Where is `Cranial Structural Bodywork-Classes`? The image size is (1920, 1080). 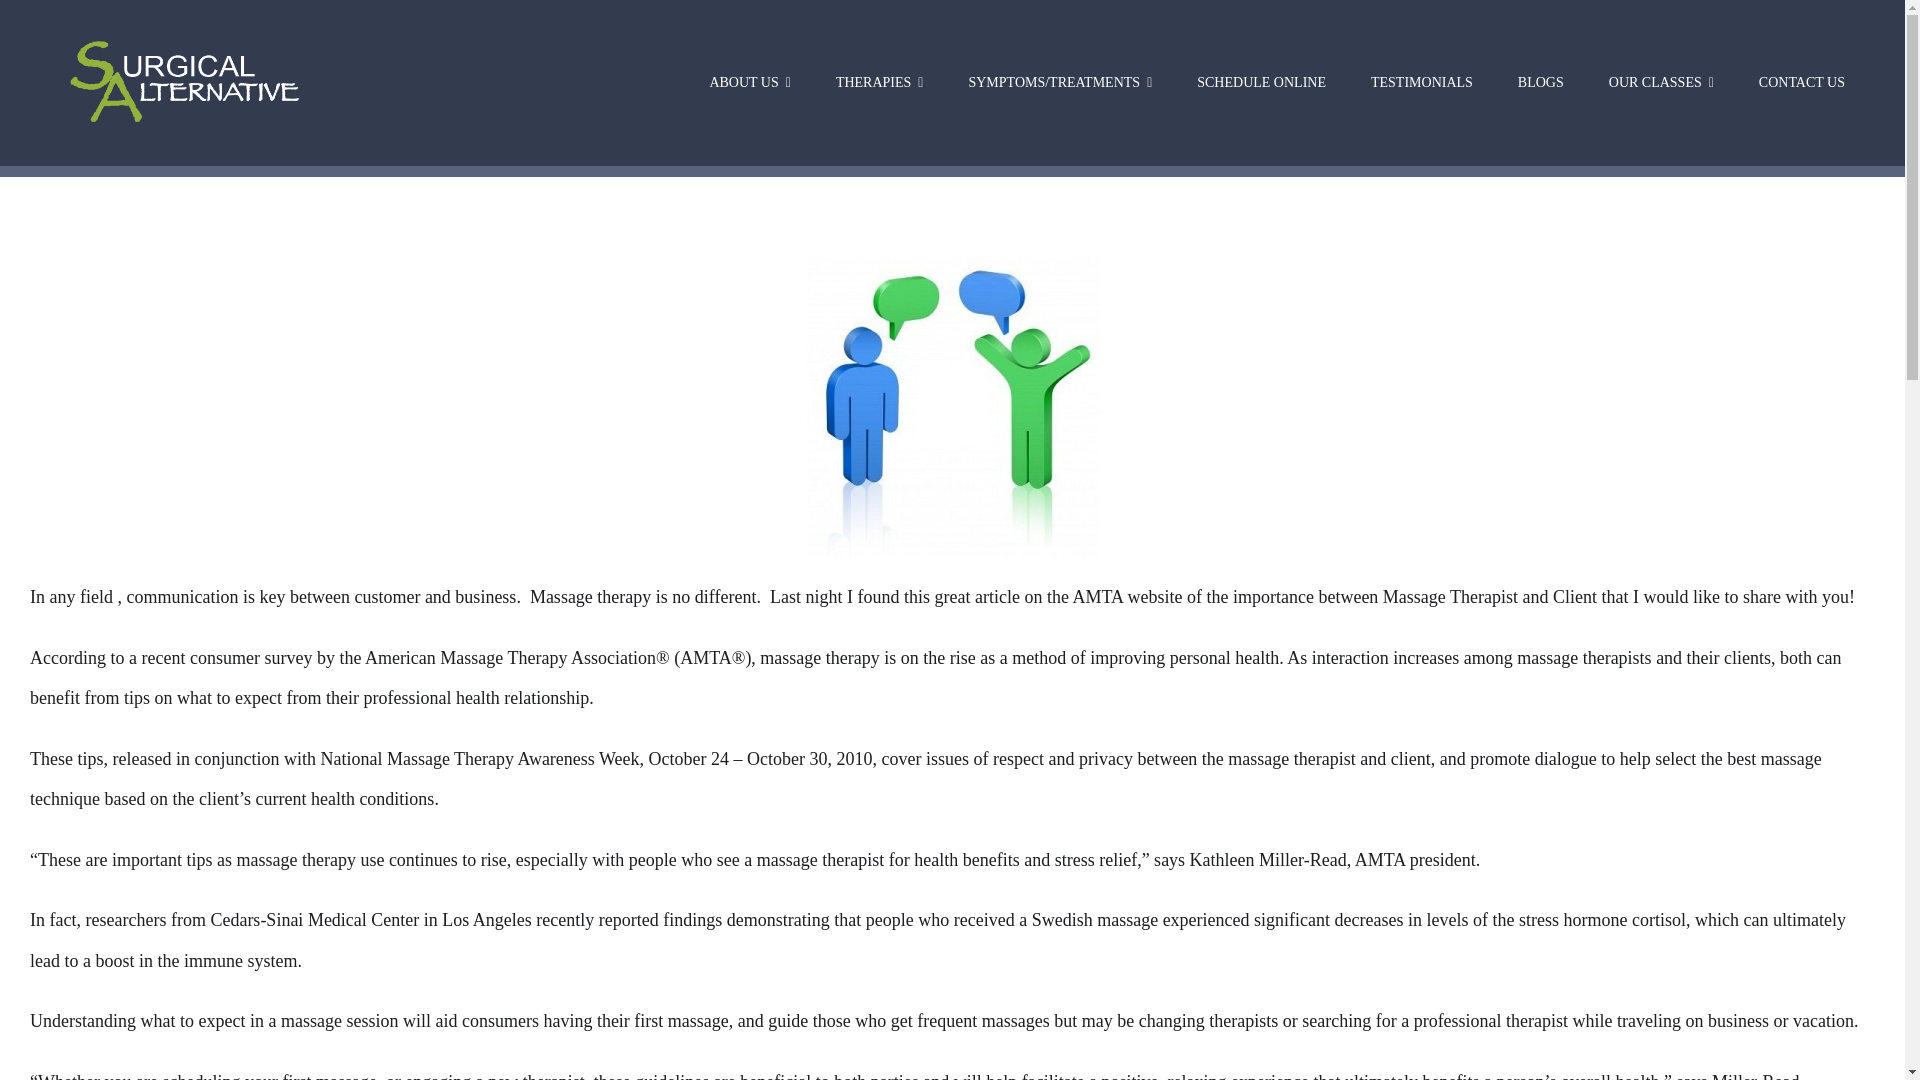 Cranial Structural Bodywork-Classes is located at coordinates (1661, 83).